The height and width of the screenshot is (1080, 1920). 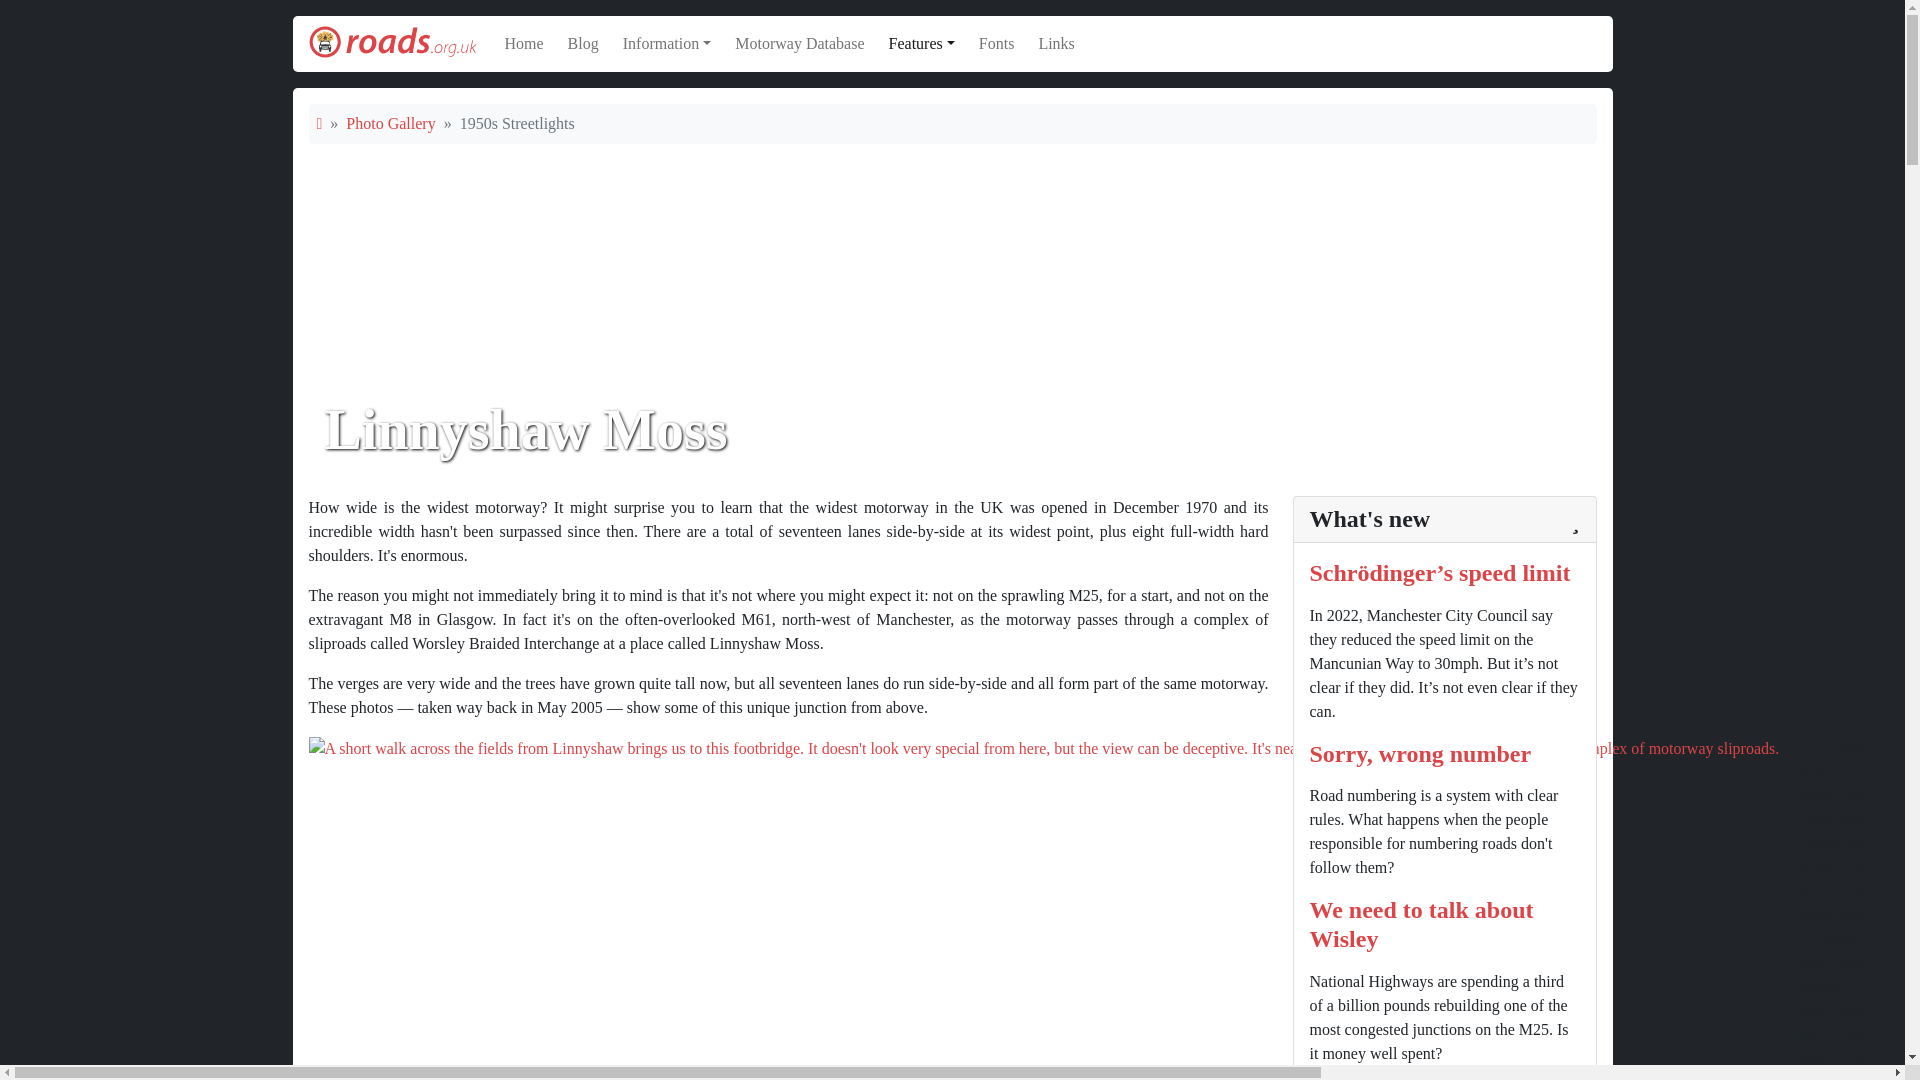 What do you see at coordinates (1056, 43) in the screenshot?
I see `Links` at bounding box center [1056, 43].